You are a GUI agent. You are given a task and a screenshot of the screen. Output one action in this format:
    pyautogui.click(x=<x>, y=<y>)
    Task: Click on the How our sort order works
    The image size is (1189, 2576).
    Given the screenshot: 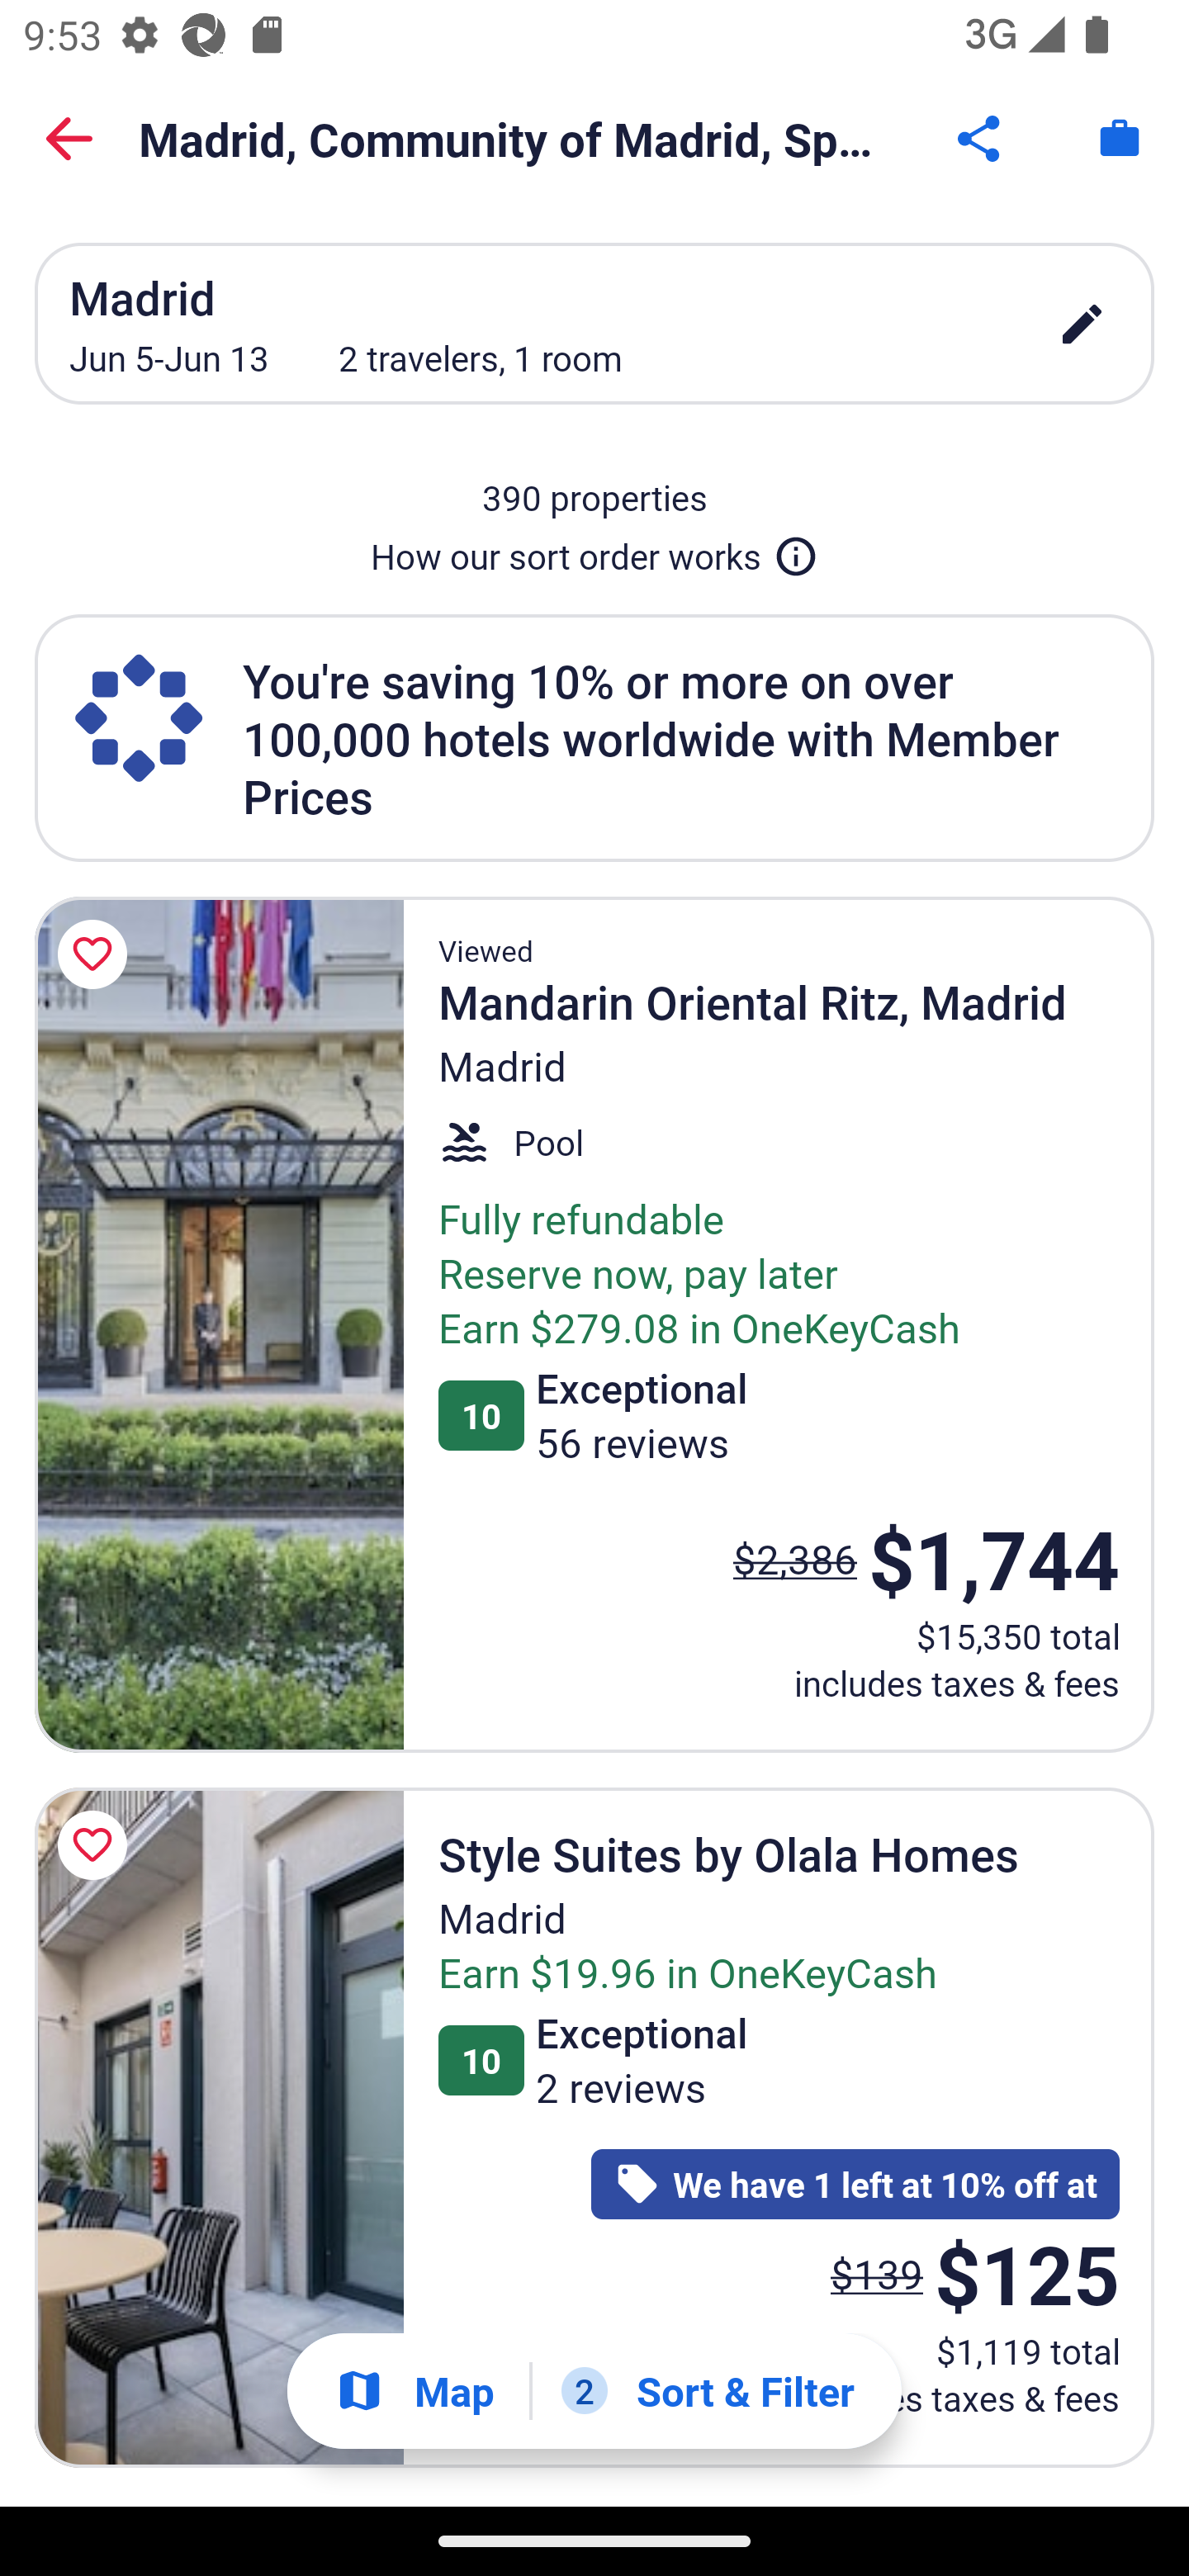 What is the action you would take?
    pyautogui.click(x=594, y=550)
    